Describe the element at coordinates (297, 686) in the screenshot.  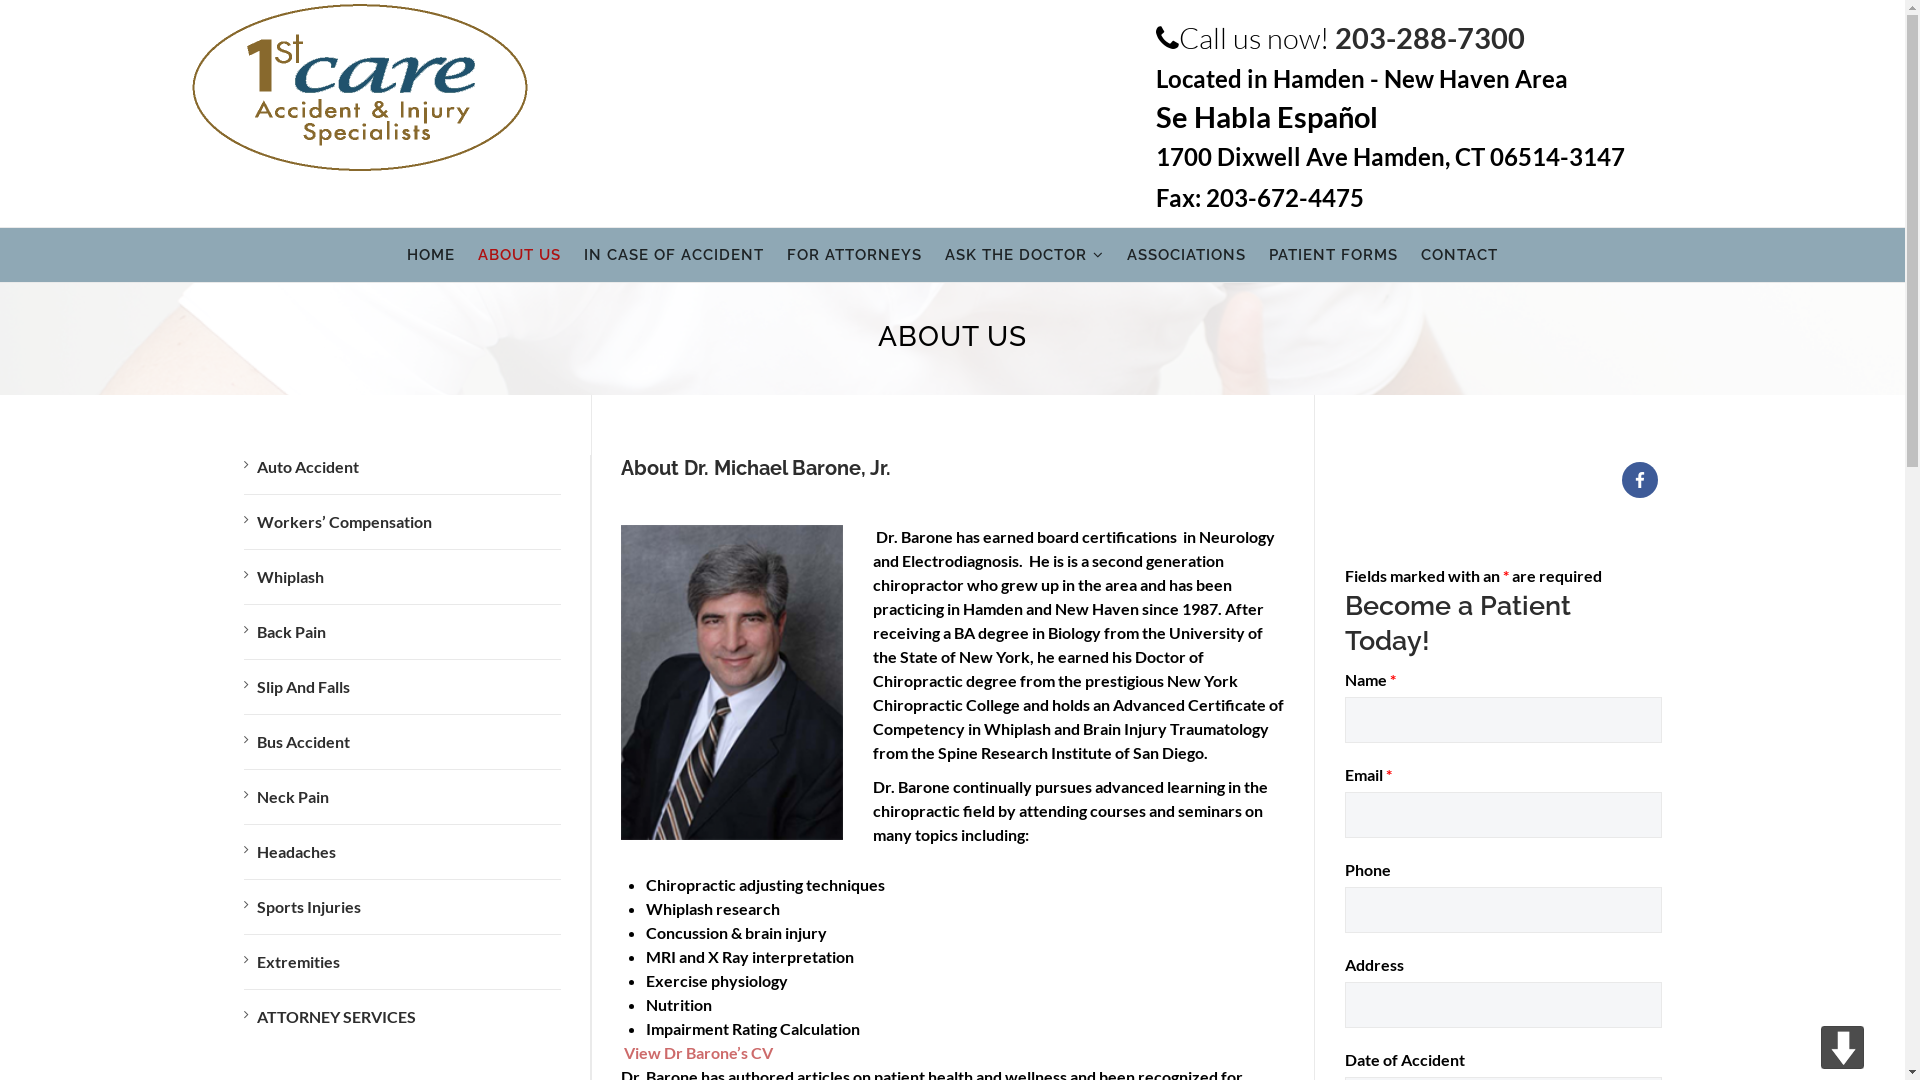
I see `Slip And Falls` at that location.